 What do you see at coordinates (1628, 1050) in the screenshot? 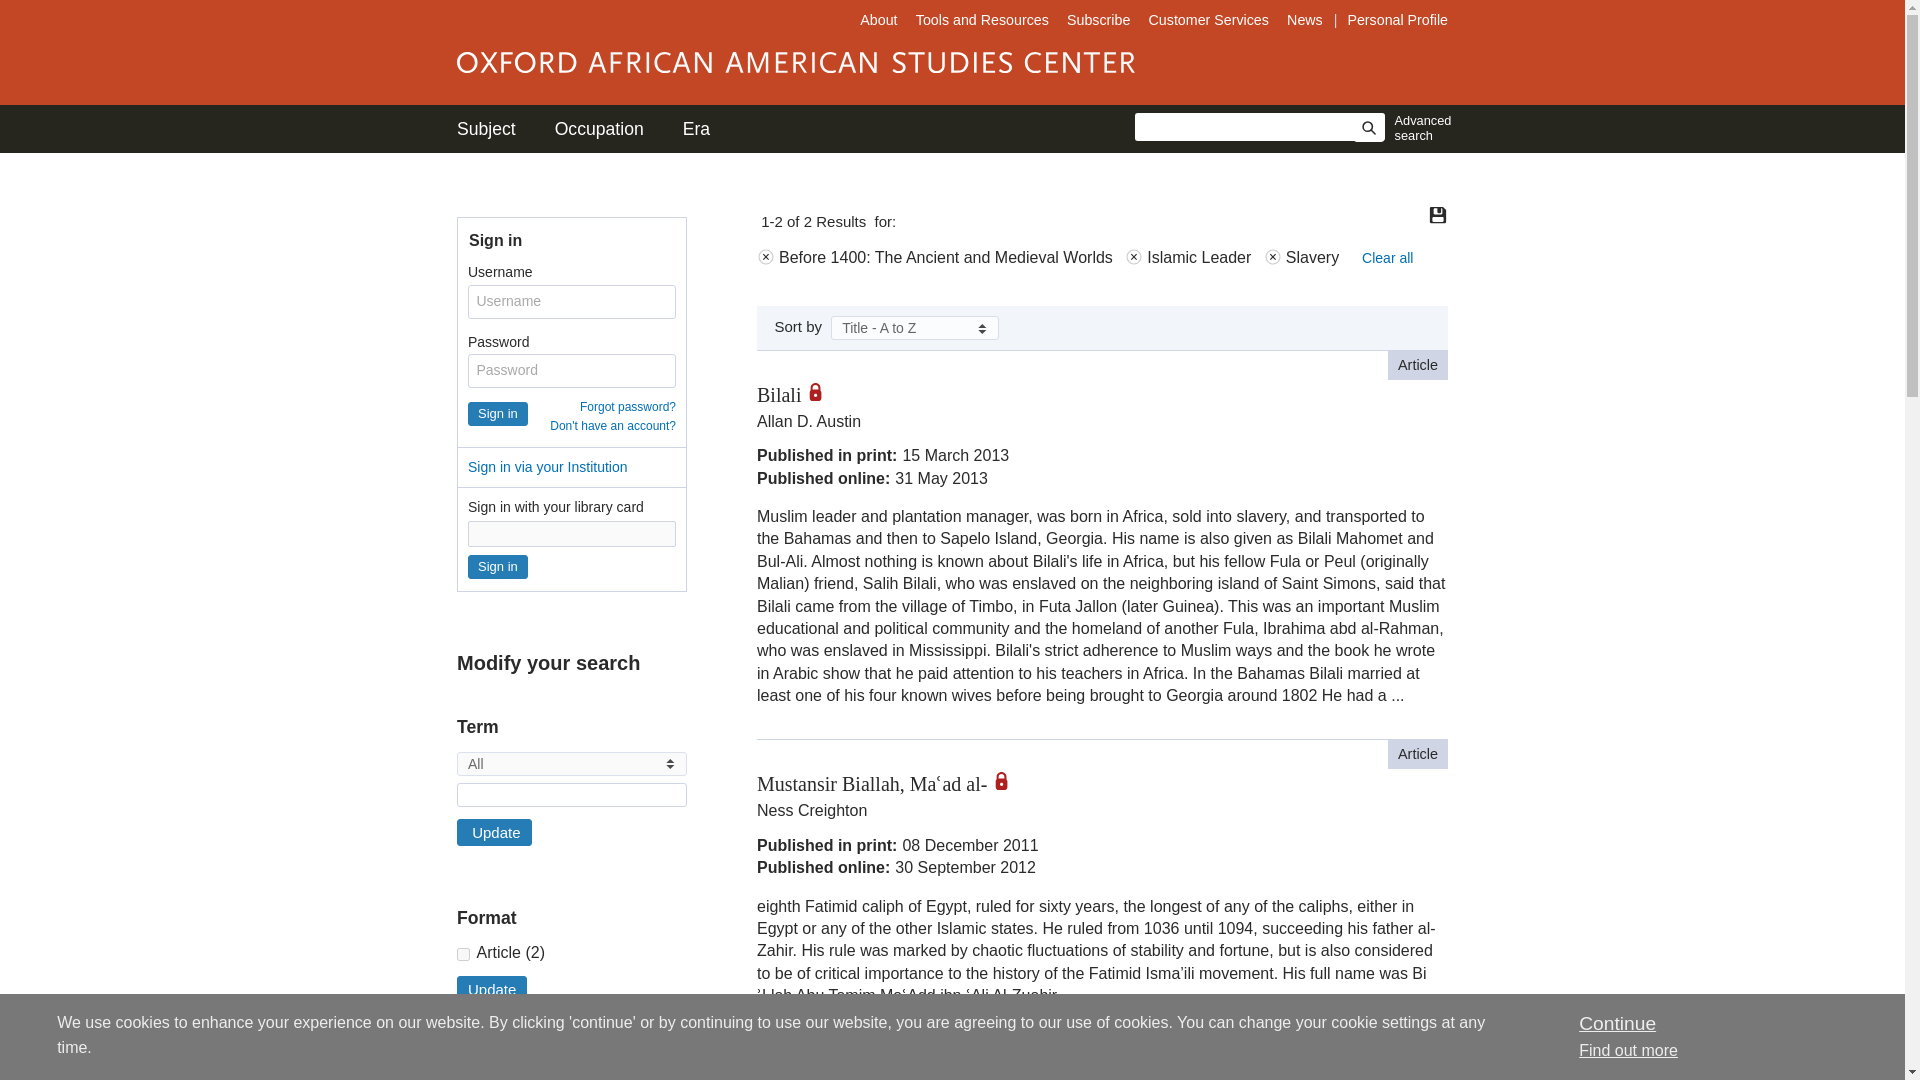
I see `Find out more` at bounding box center [1628, 1050].